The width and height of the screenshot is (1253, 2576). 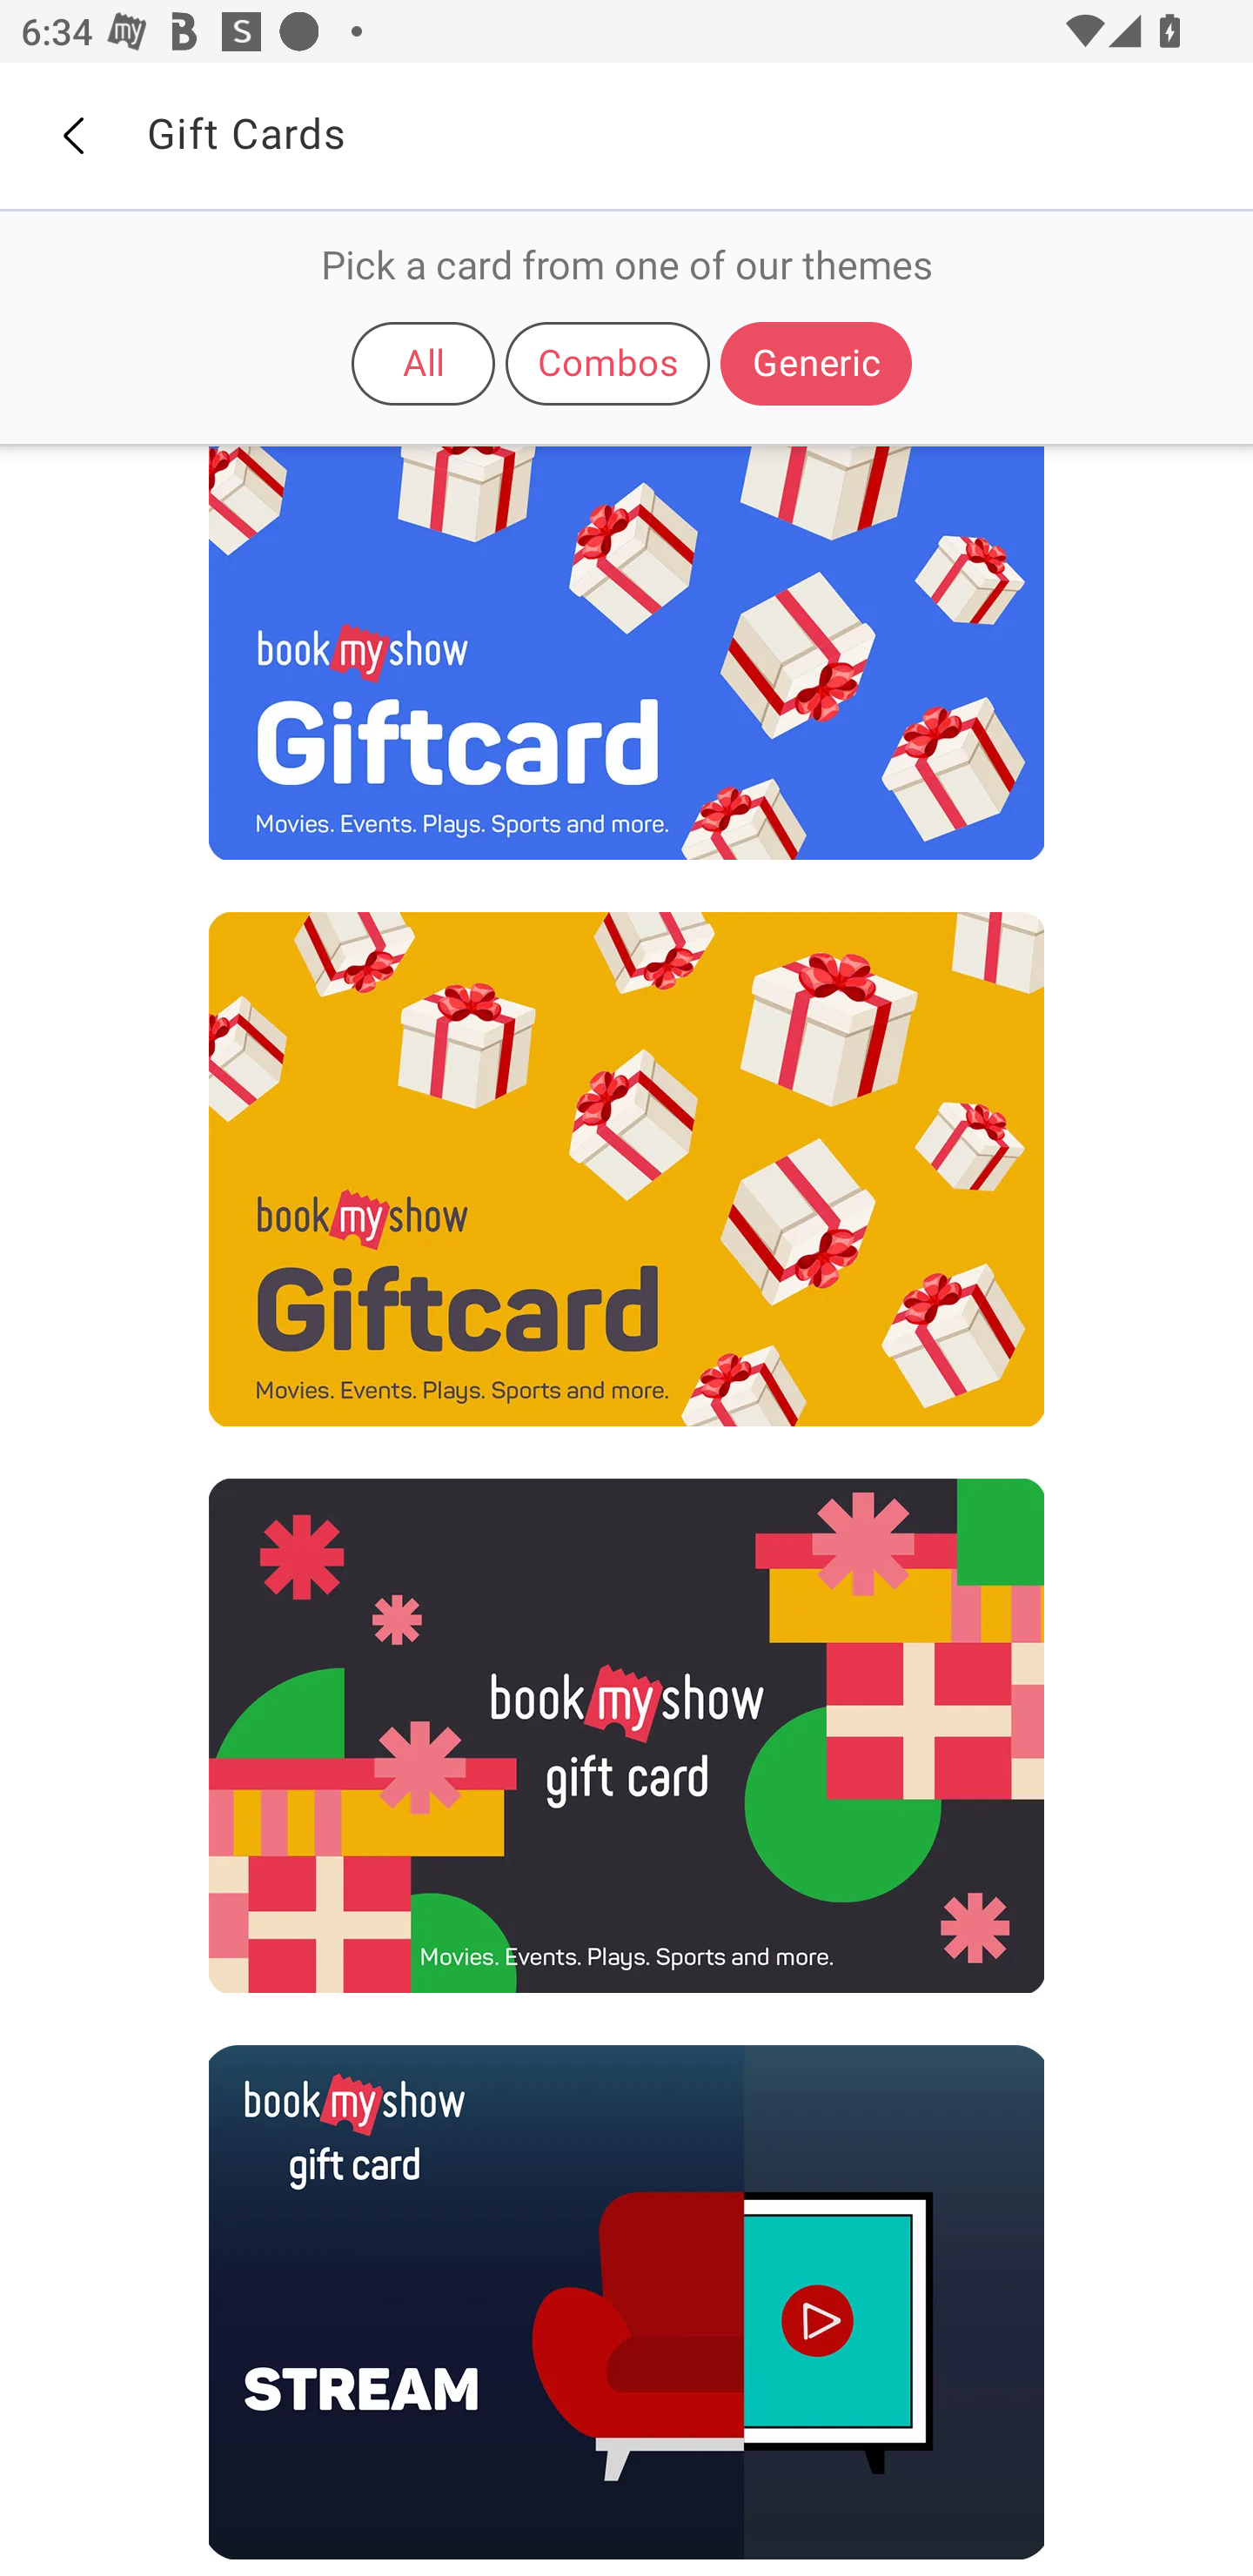 I want to click on Generic, so click(x=816, y=363).